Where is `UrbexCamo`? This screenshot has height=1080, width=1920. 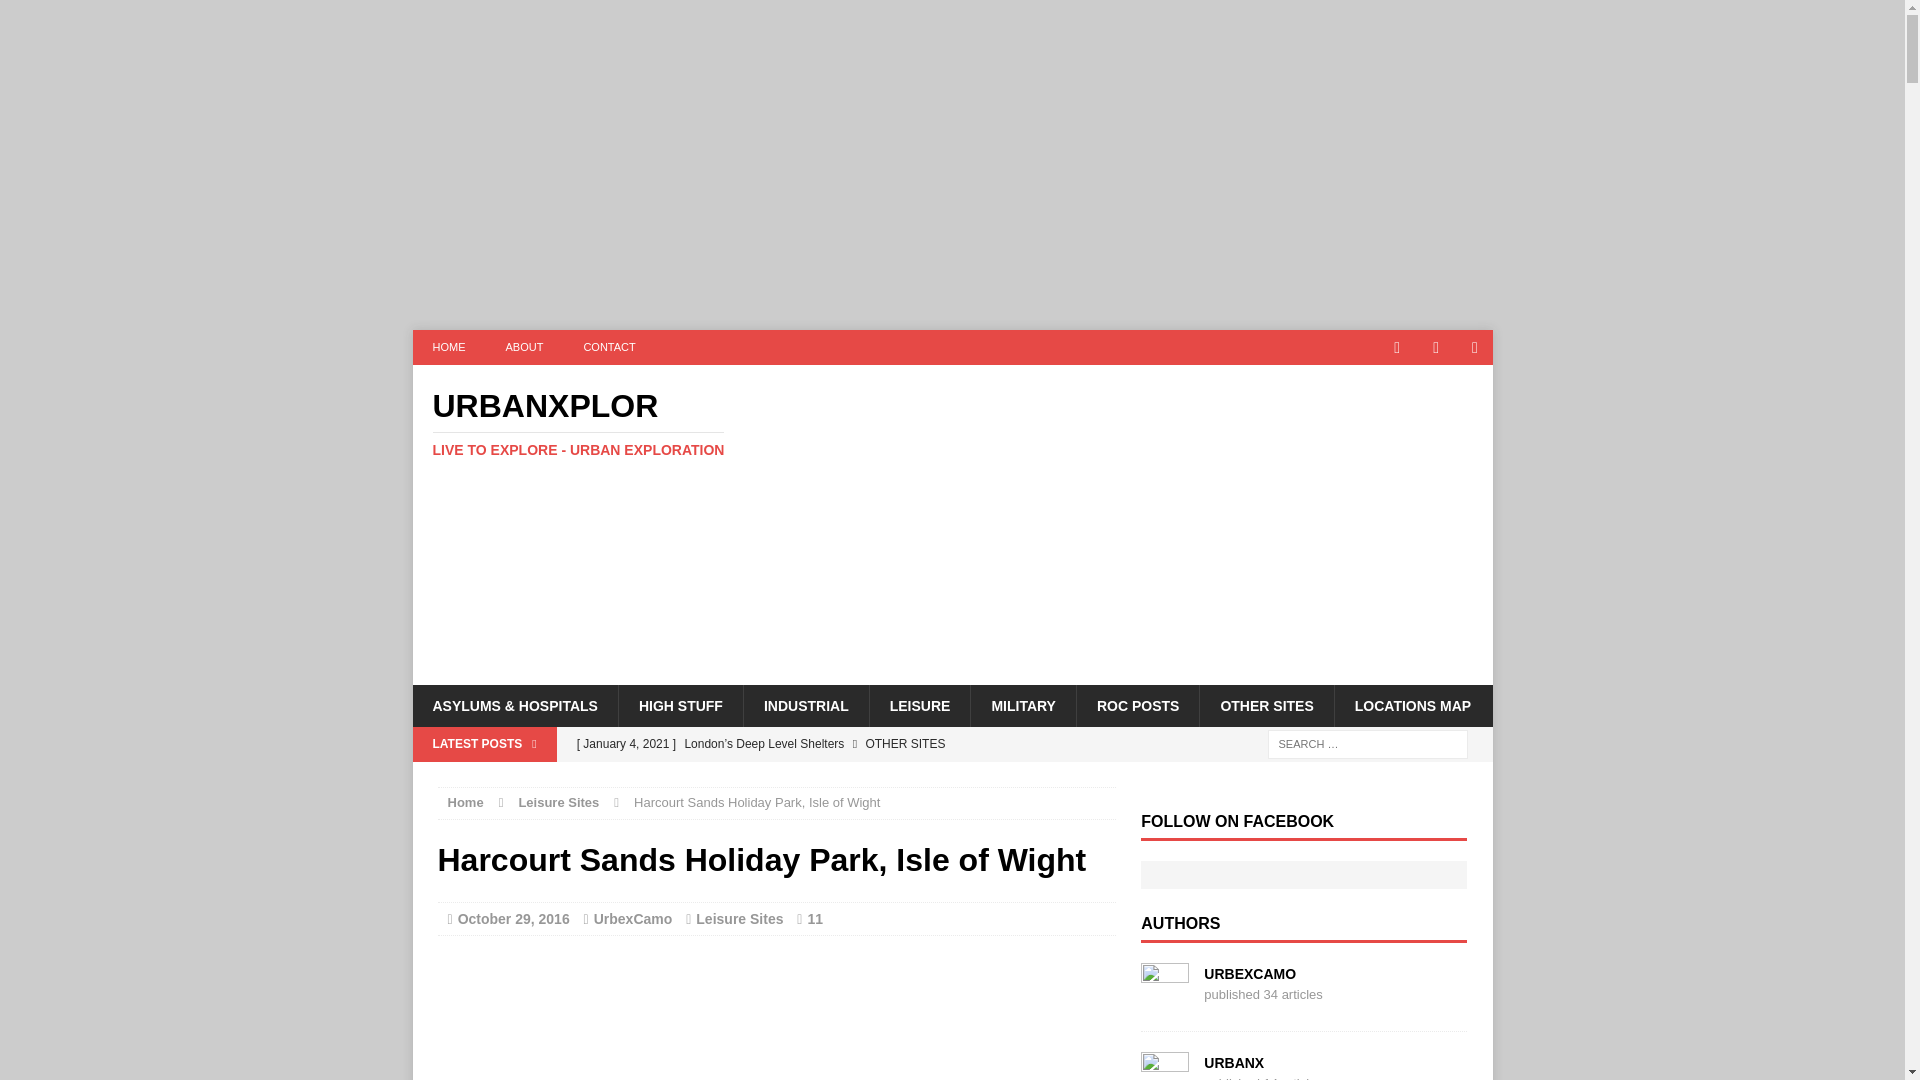
UrbexCamo is located at coordinates (633, 918).